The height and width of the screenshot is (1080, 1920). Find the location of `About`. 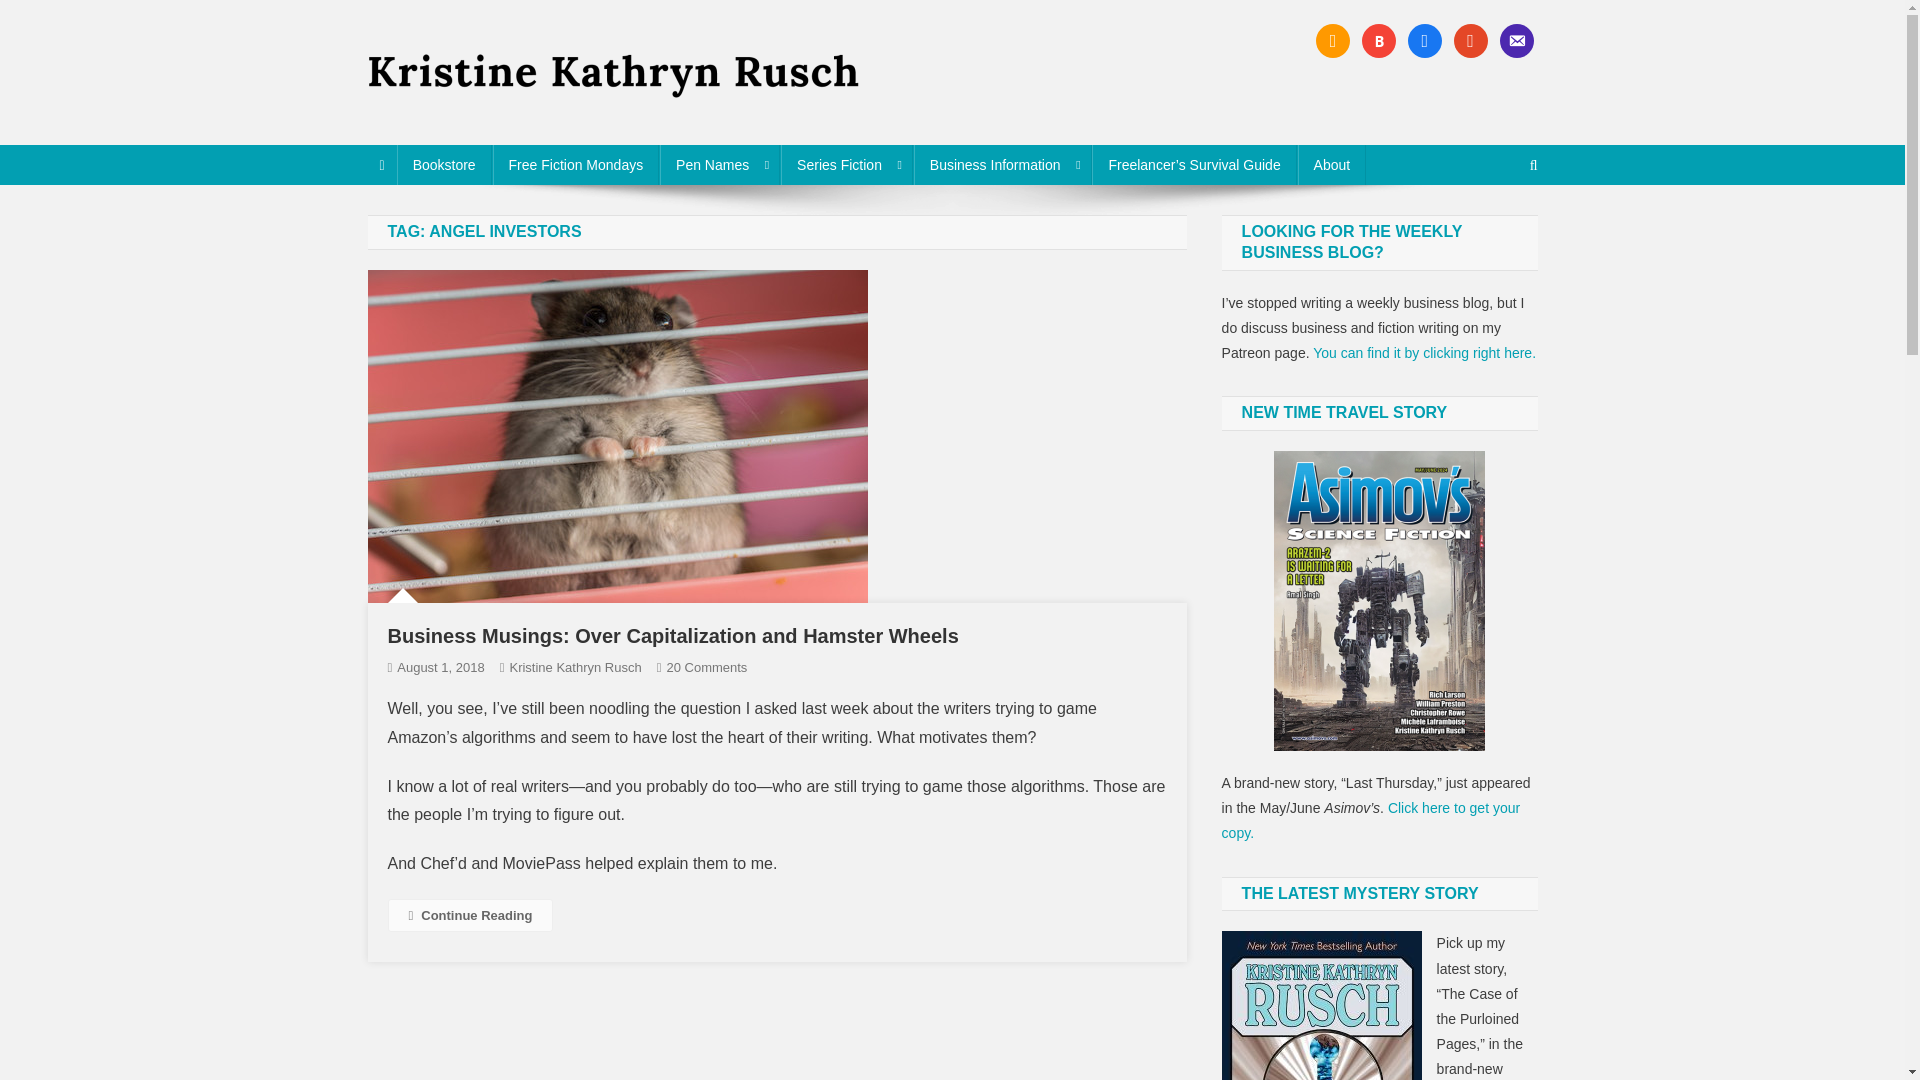

About is located at coordinates (1332, 164).